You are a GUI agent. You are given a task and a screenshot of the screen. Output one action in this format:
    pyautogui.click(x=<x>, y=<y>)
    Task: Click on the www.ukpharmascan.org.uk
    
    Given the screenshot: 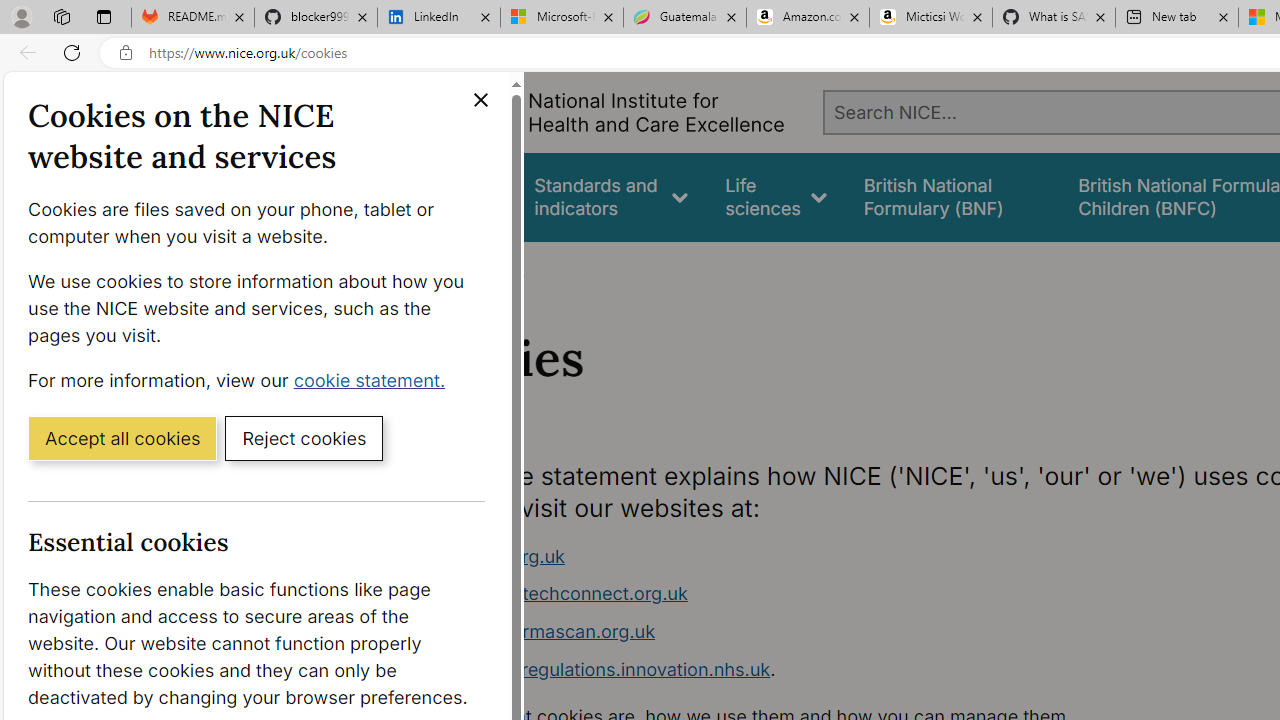 What is the action you would take?
    pyautogui.click(x=538, y=631)
    